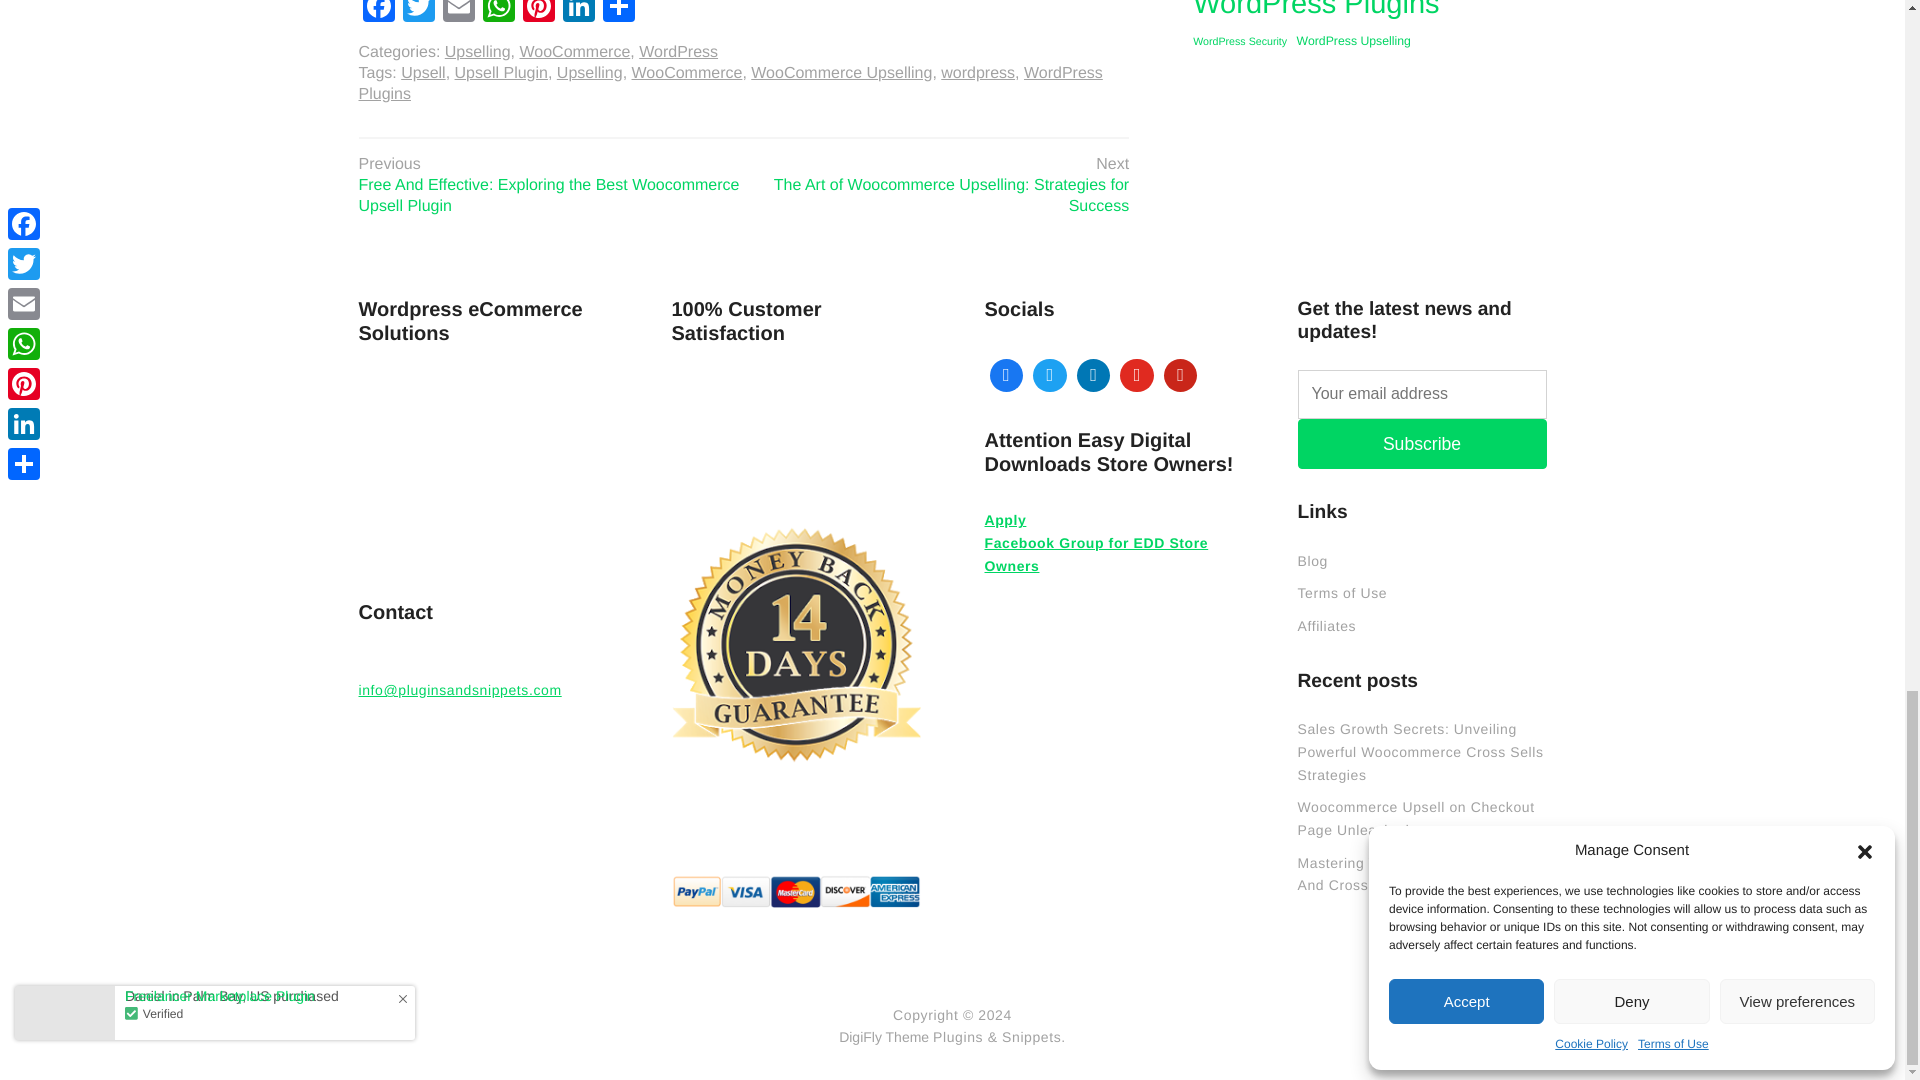  Describe the element at coordinates (1422, 444) in the screenshot. I see `Subscribe` at that location.